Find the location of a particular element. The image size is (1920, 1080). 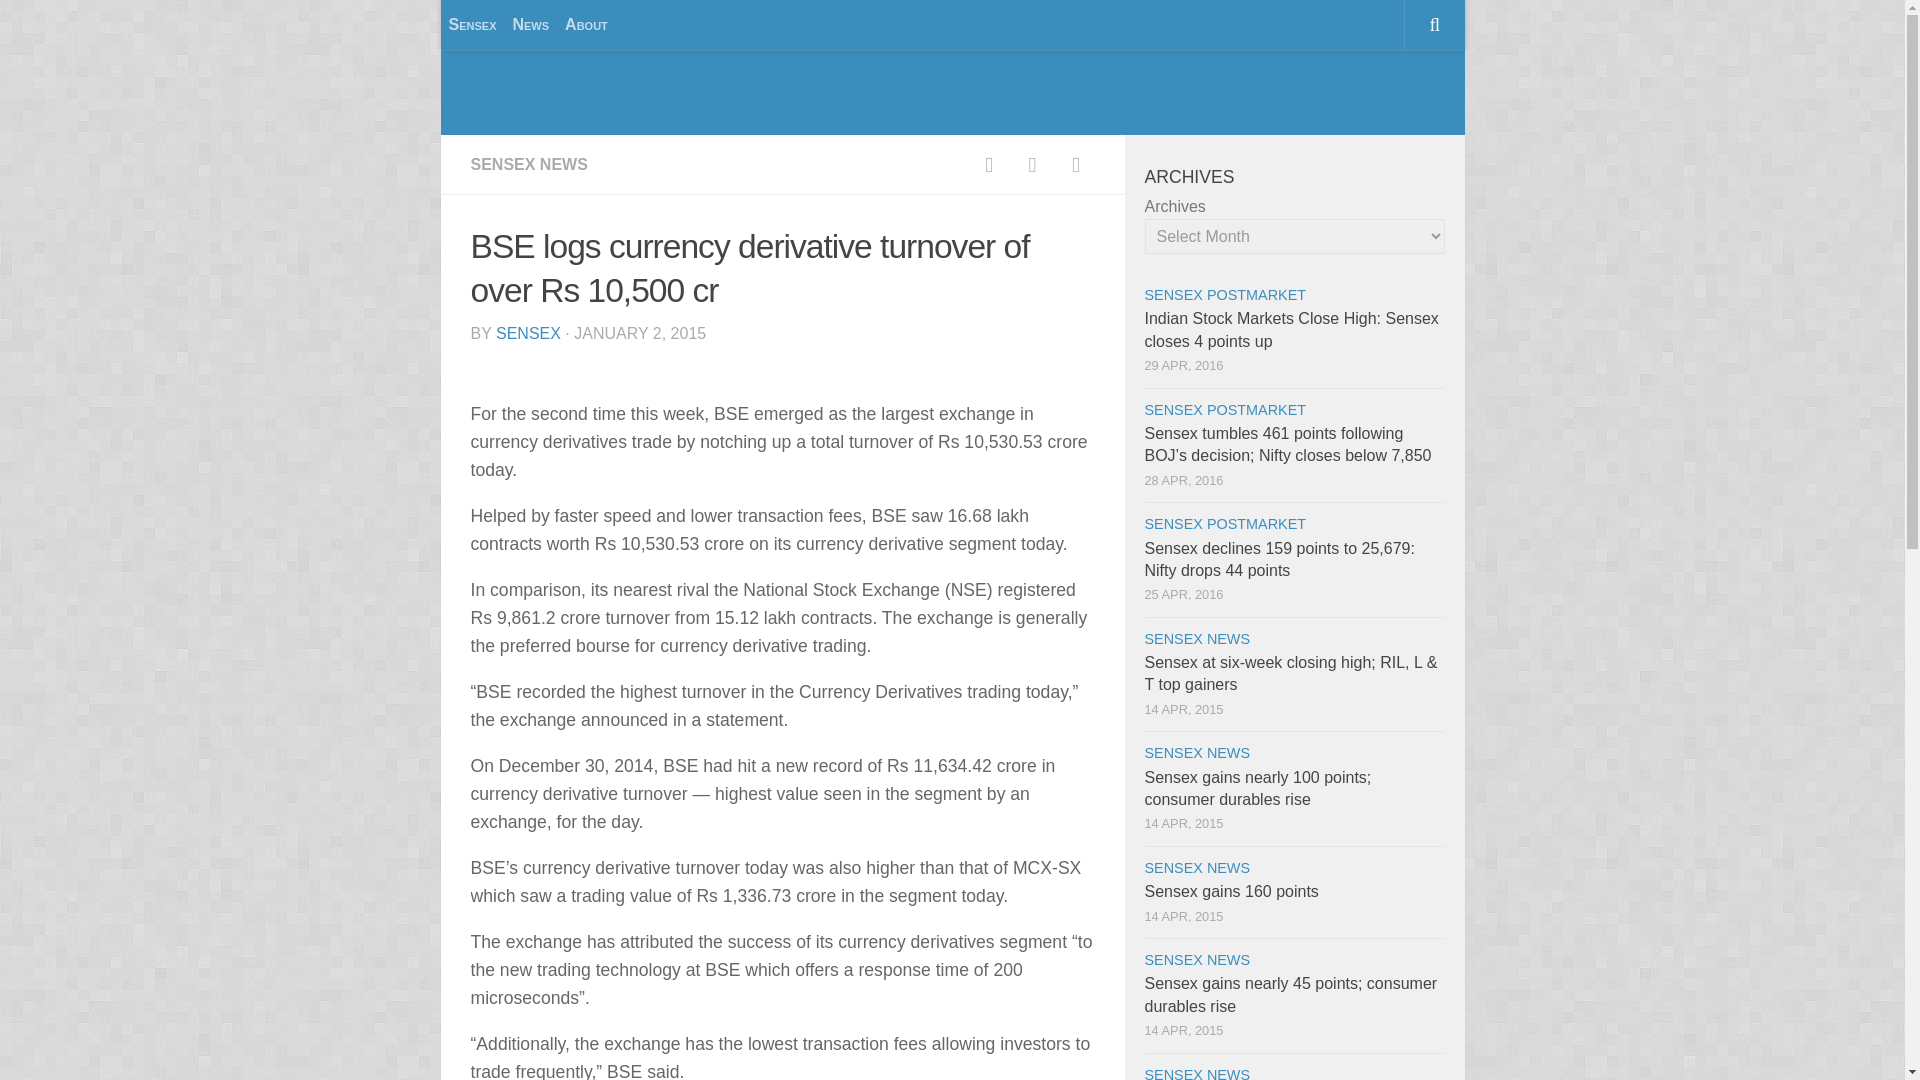

Sensex gains nearly 100 points; consumer durables rise is located at coordinates (1257, 788).